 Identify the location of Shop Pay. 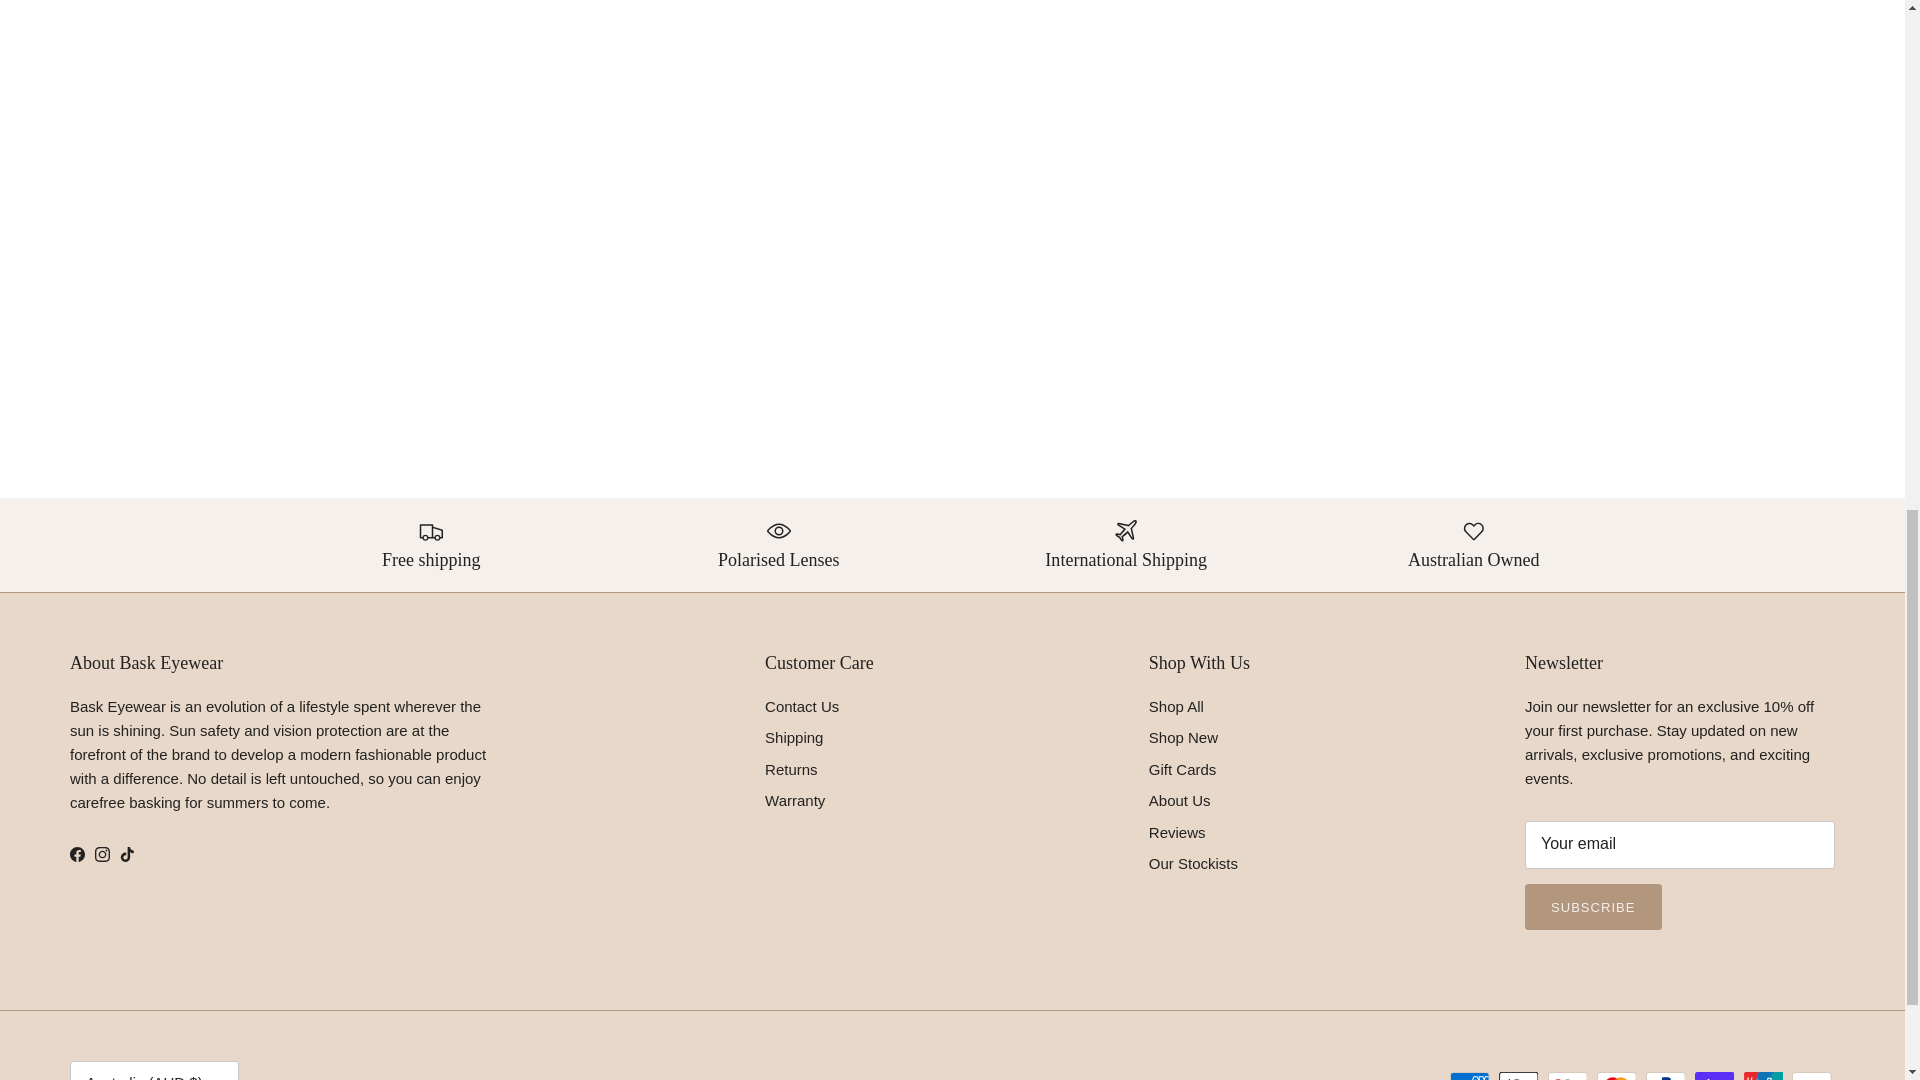
(1714, 1076).